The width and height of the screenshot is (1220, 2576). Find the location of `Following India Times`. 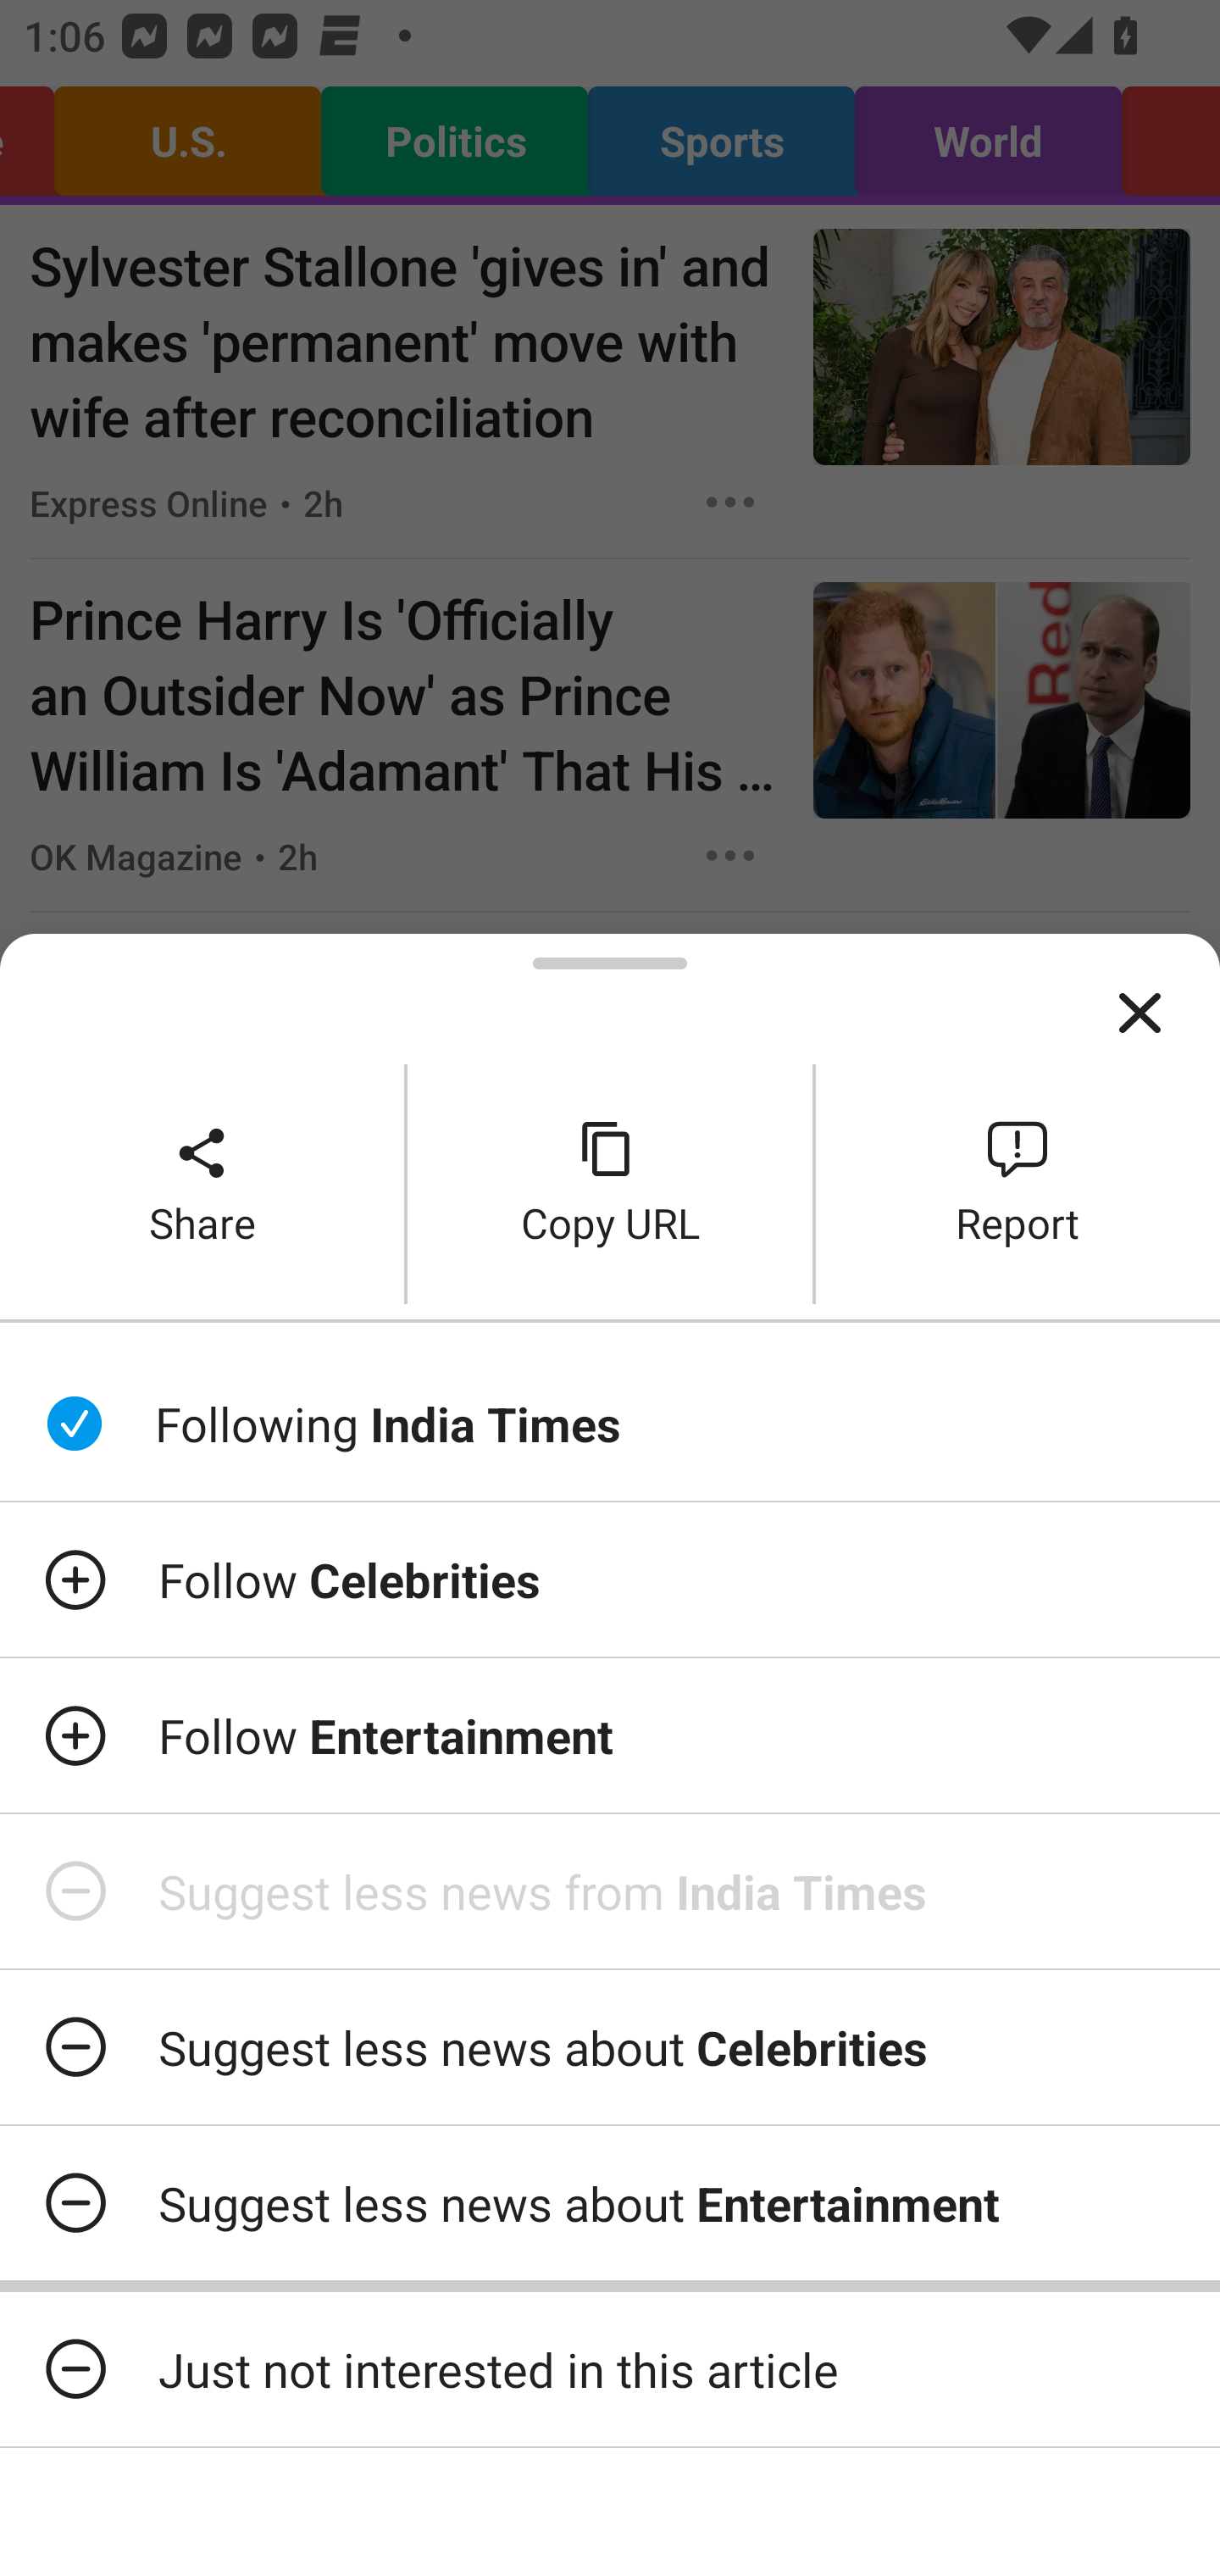

Following India Times is located at coordinates (610, 1424).